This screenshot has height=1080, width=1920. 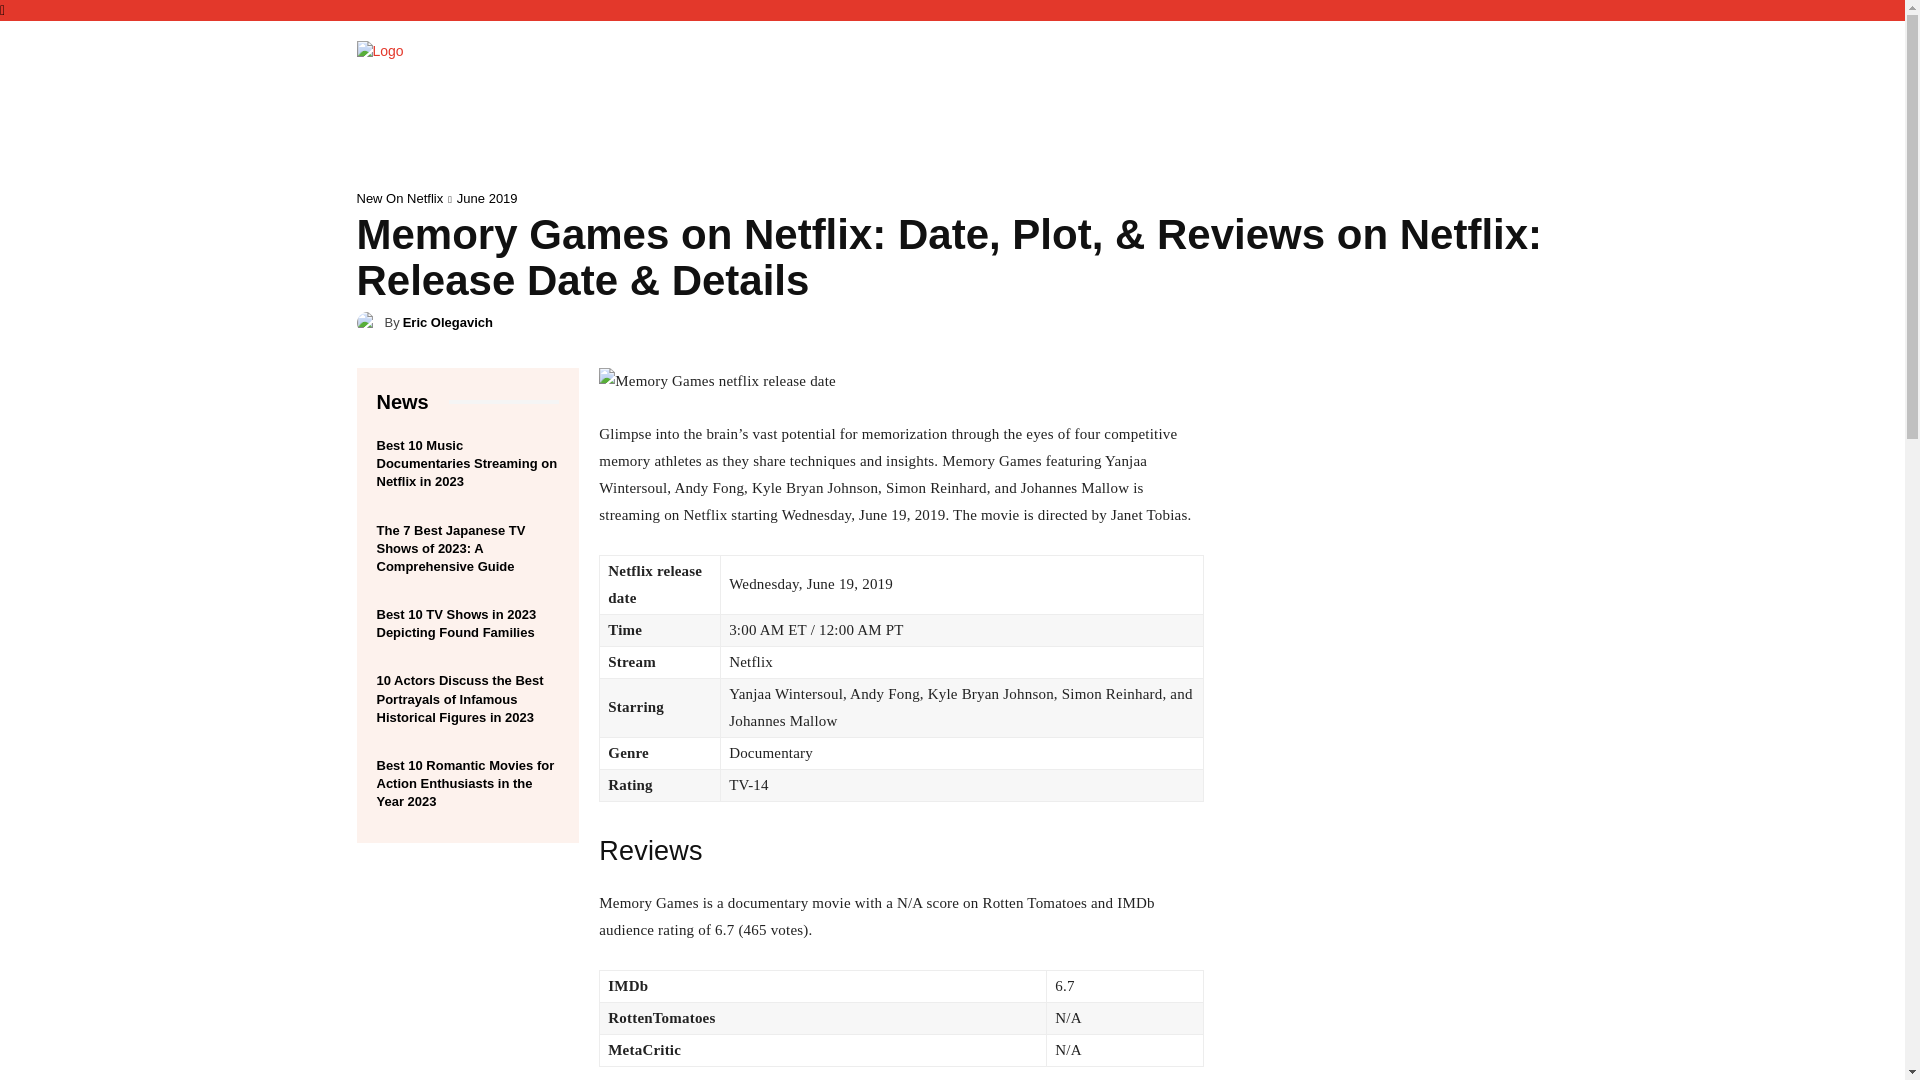 I want to click on Eric Olegavich, so click(x=370, y=322).